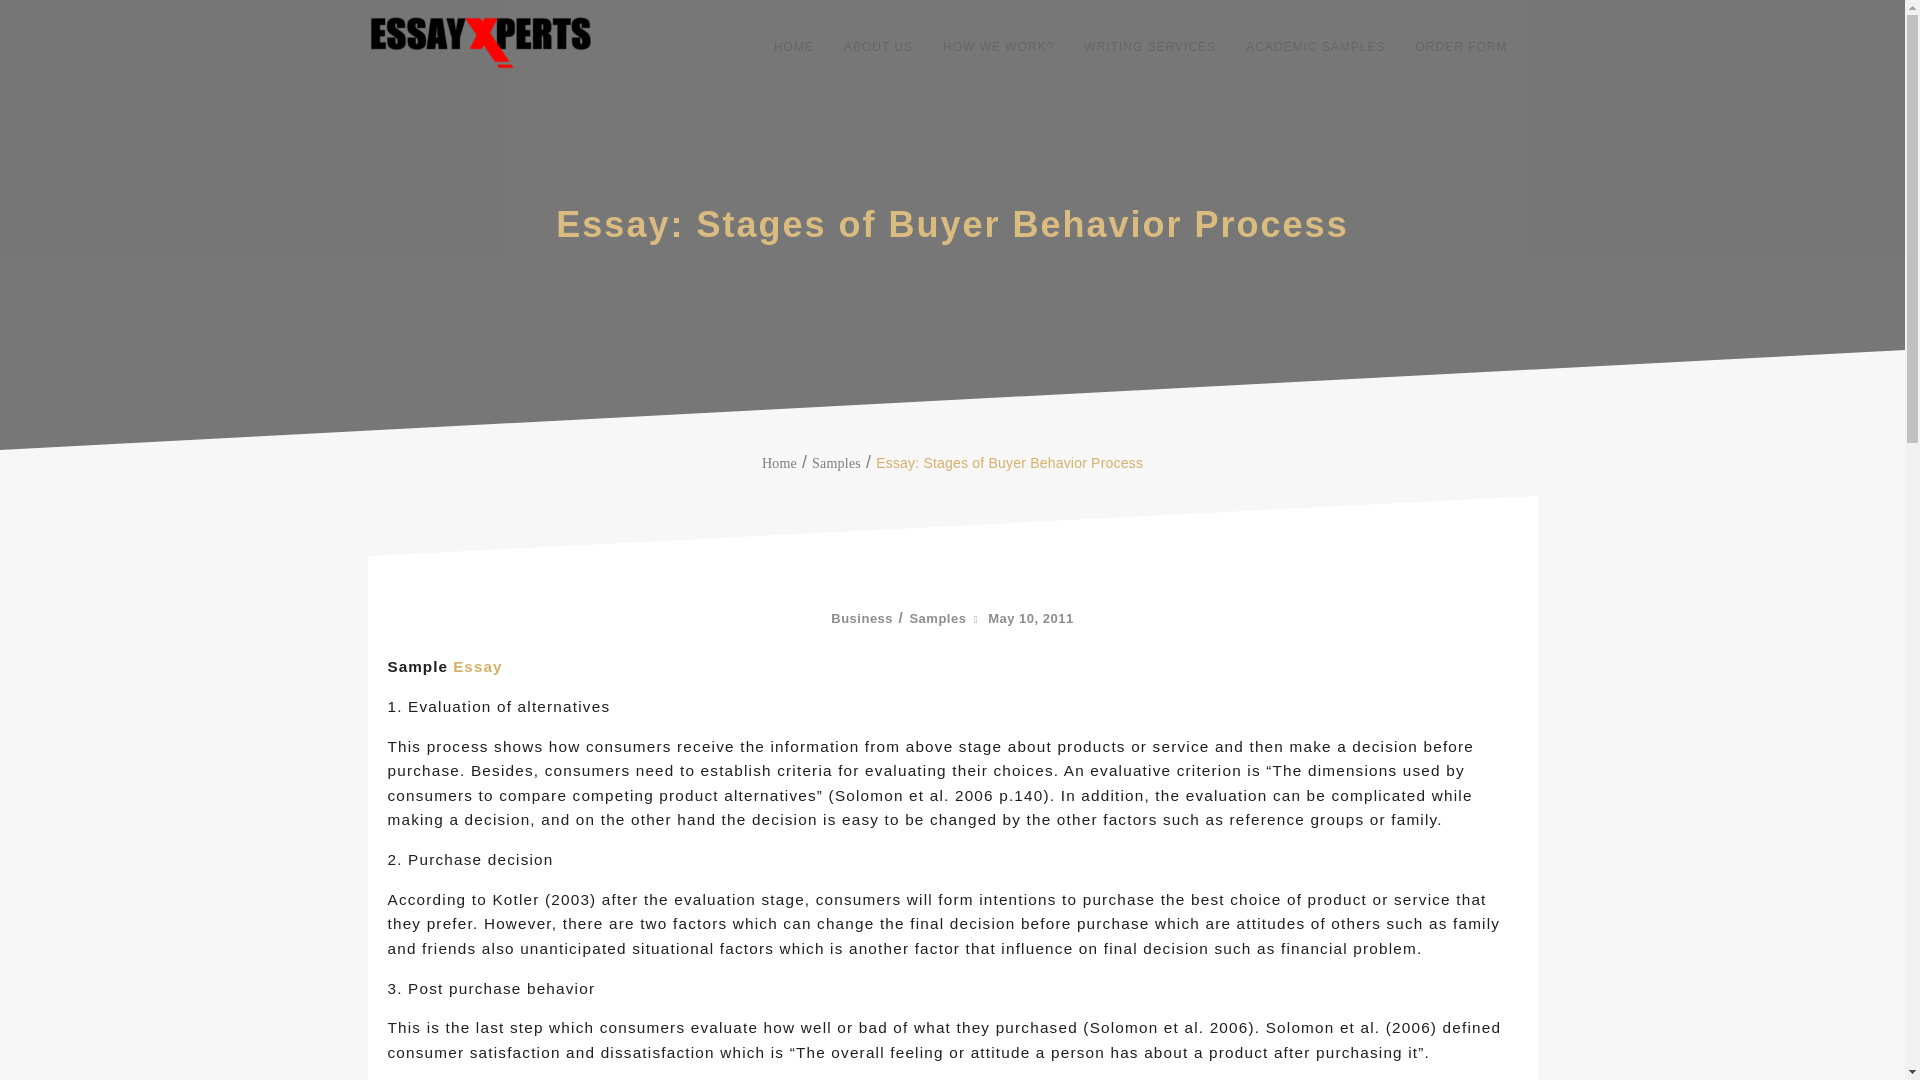 This screenshot has height=1080, width=1920. What do you see at coordinates (998, 46) in the screenshot?
I see `HOW WE WORK?` at bounding box center [998, 46].